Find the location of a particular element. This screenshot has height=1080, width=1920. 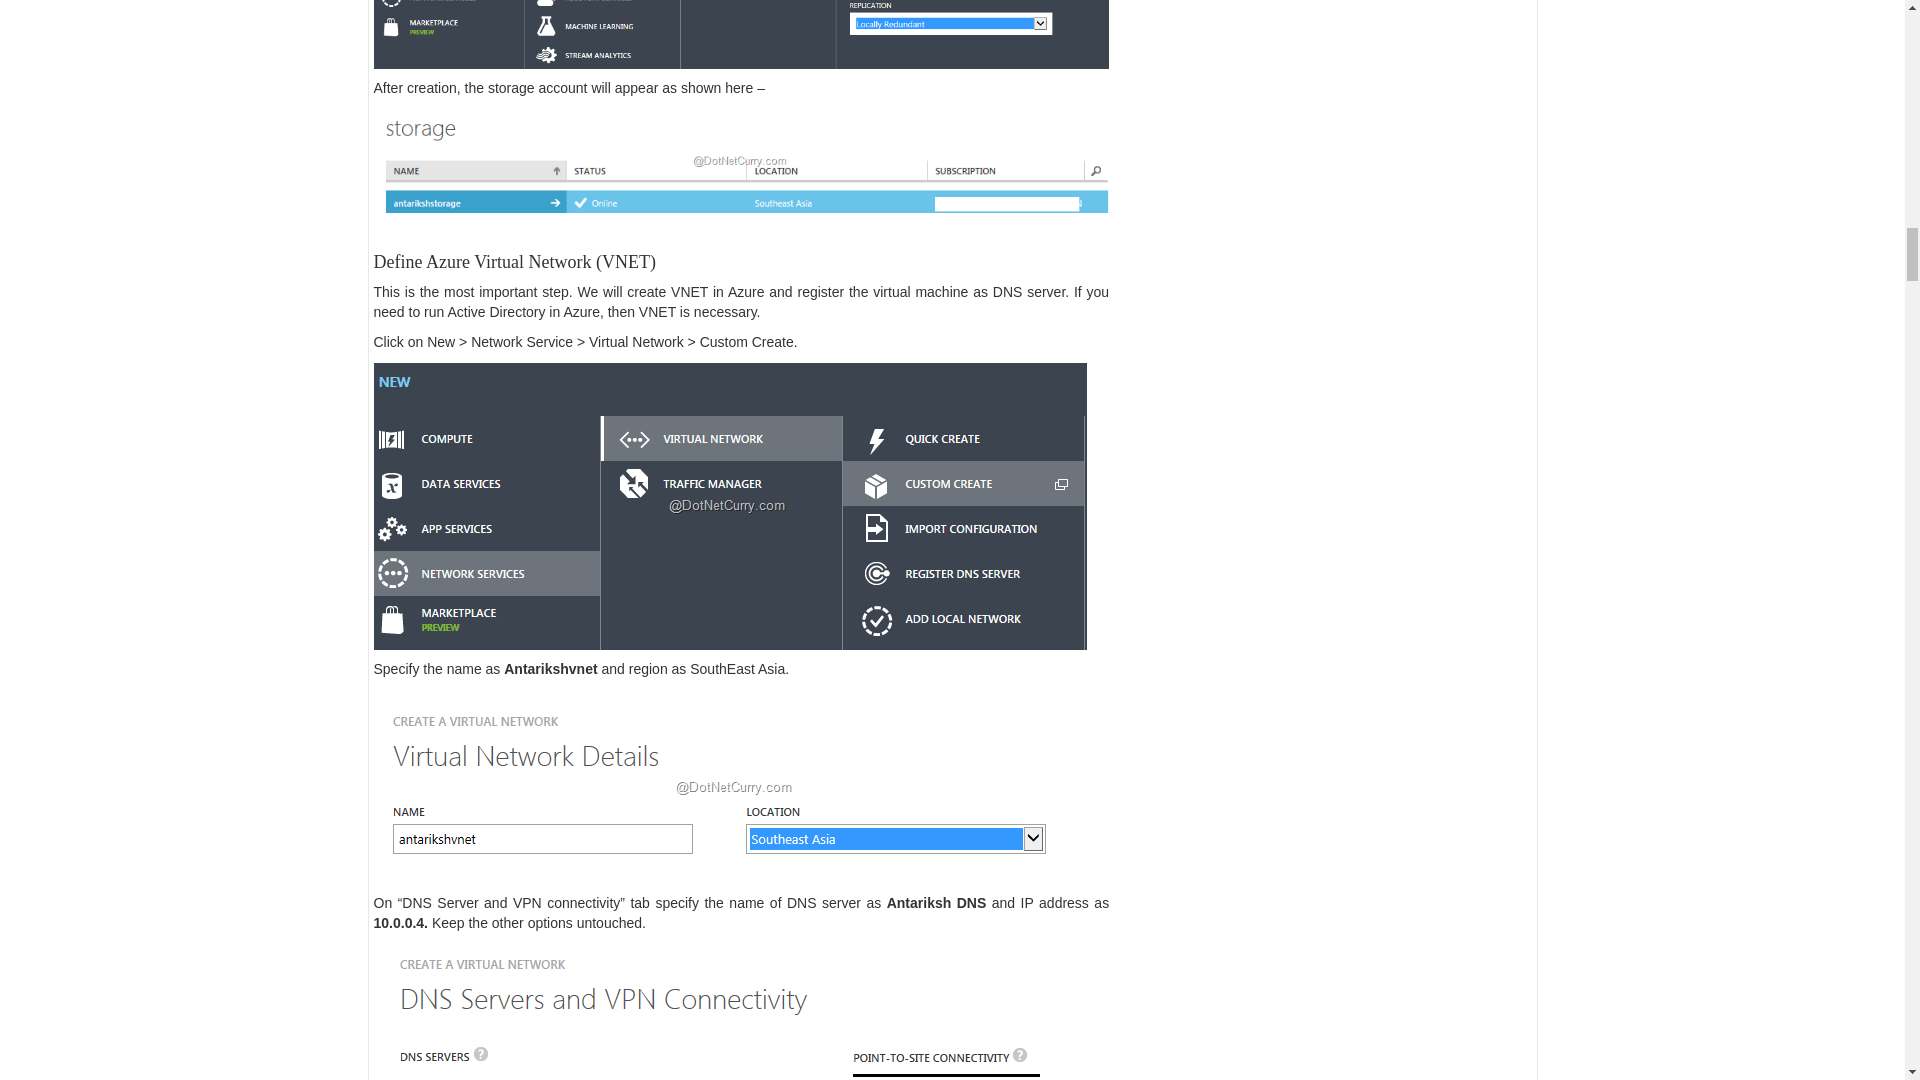

create-vnet3 is located at coordinates (708, 1012).